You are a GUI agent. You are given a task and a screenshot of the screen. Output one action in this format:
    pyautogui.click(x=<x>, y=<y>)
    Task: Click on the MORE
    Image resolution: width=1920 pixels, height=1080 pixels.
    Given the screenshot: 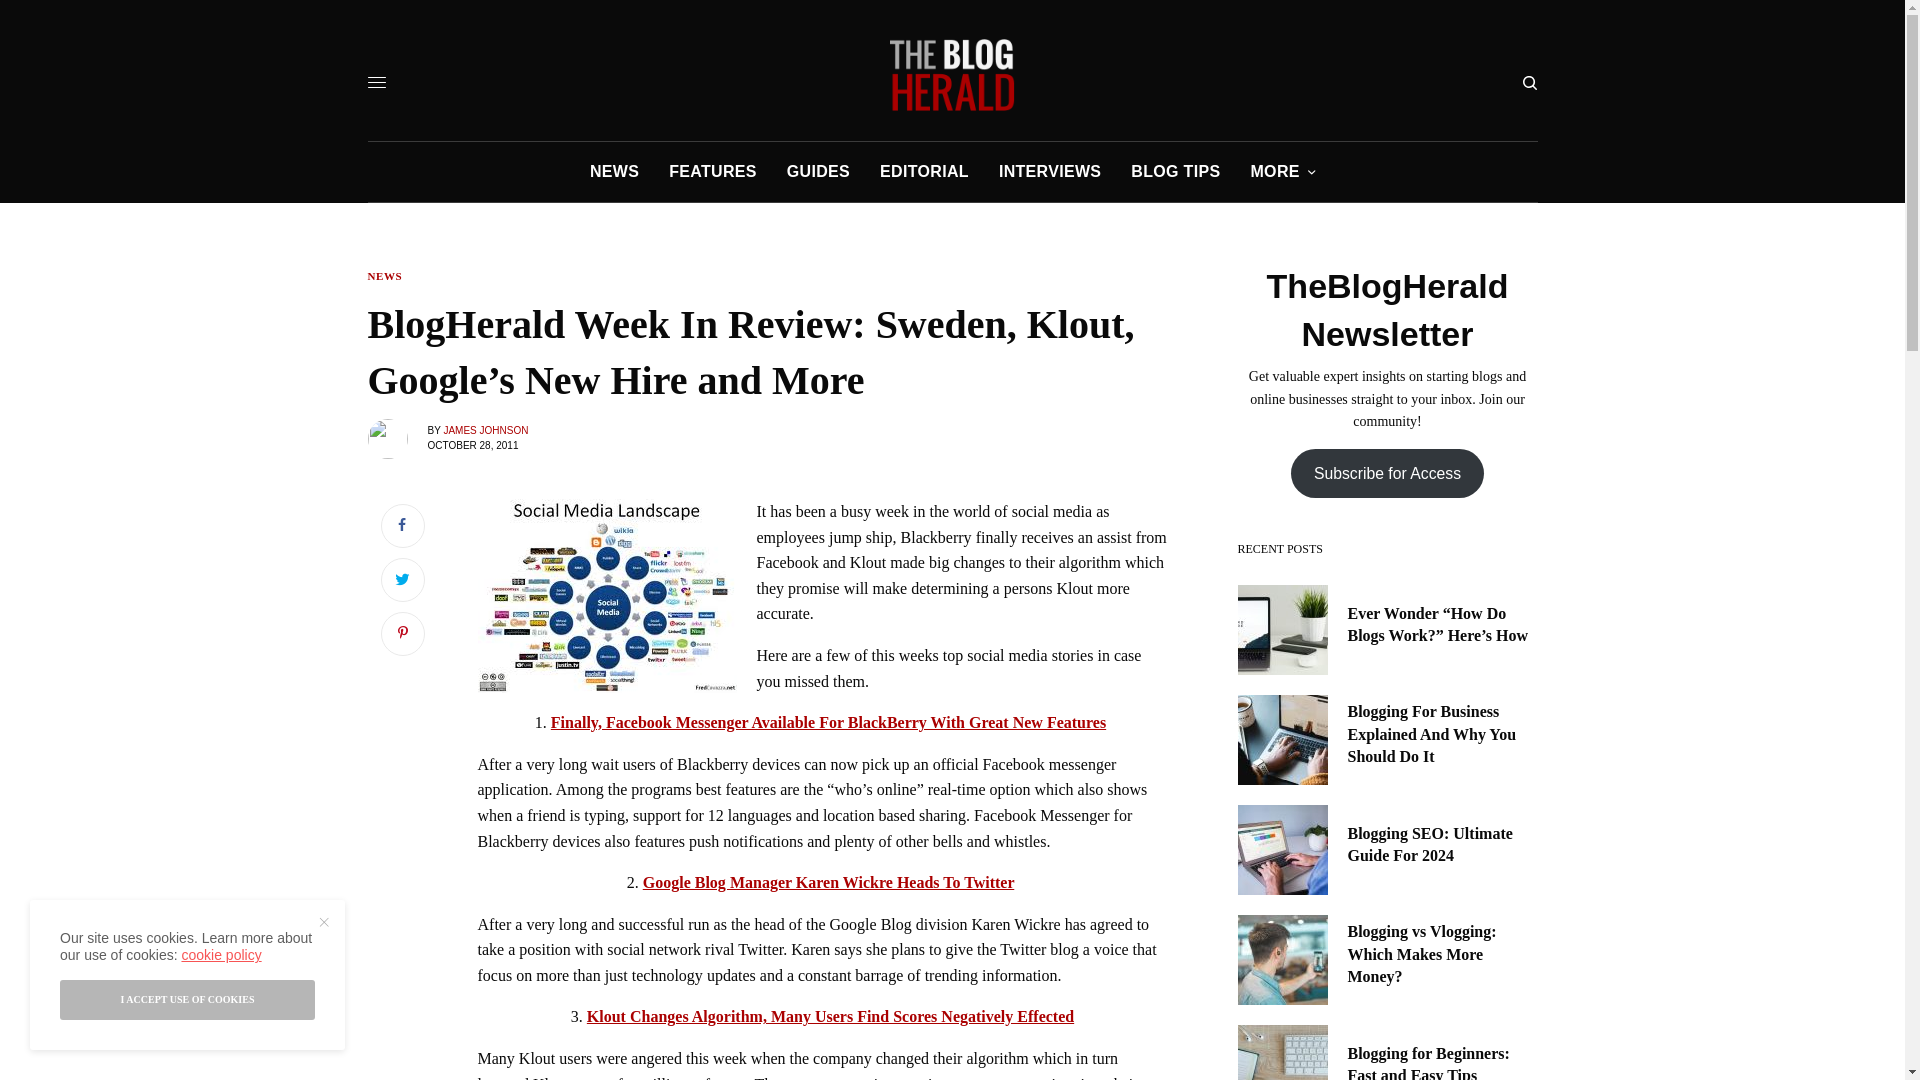 What is the action you would take?
    pyautogui.click(x=1282, y=171)
    